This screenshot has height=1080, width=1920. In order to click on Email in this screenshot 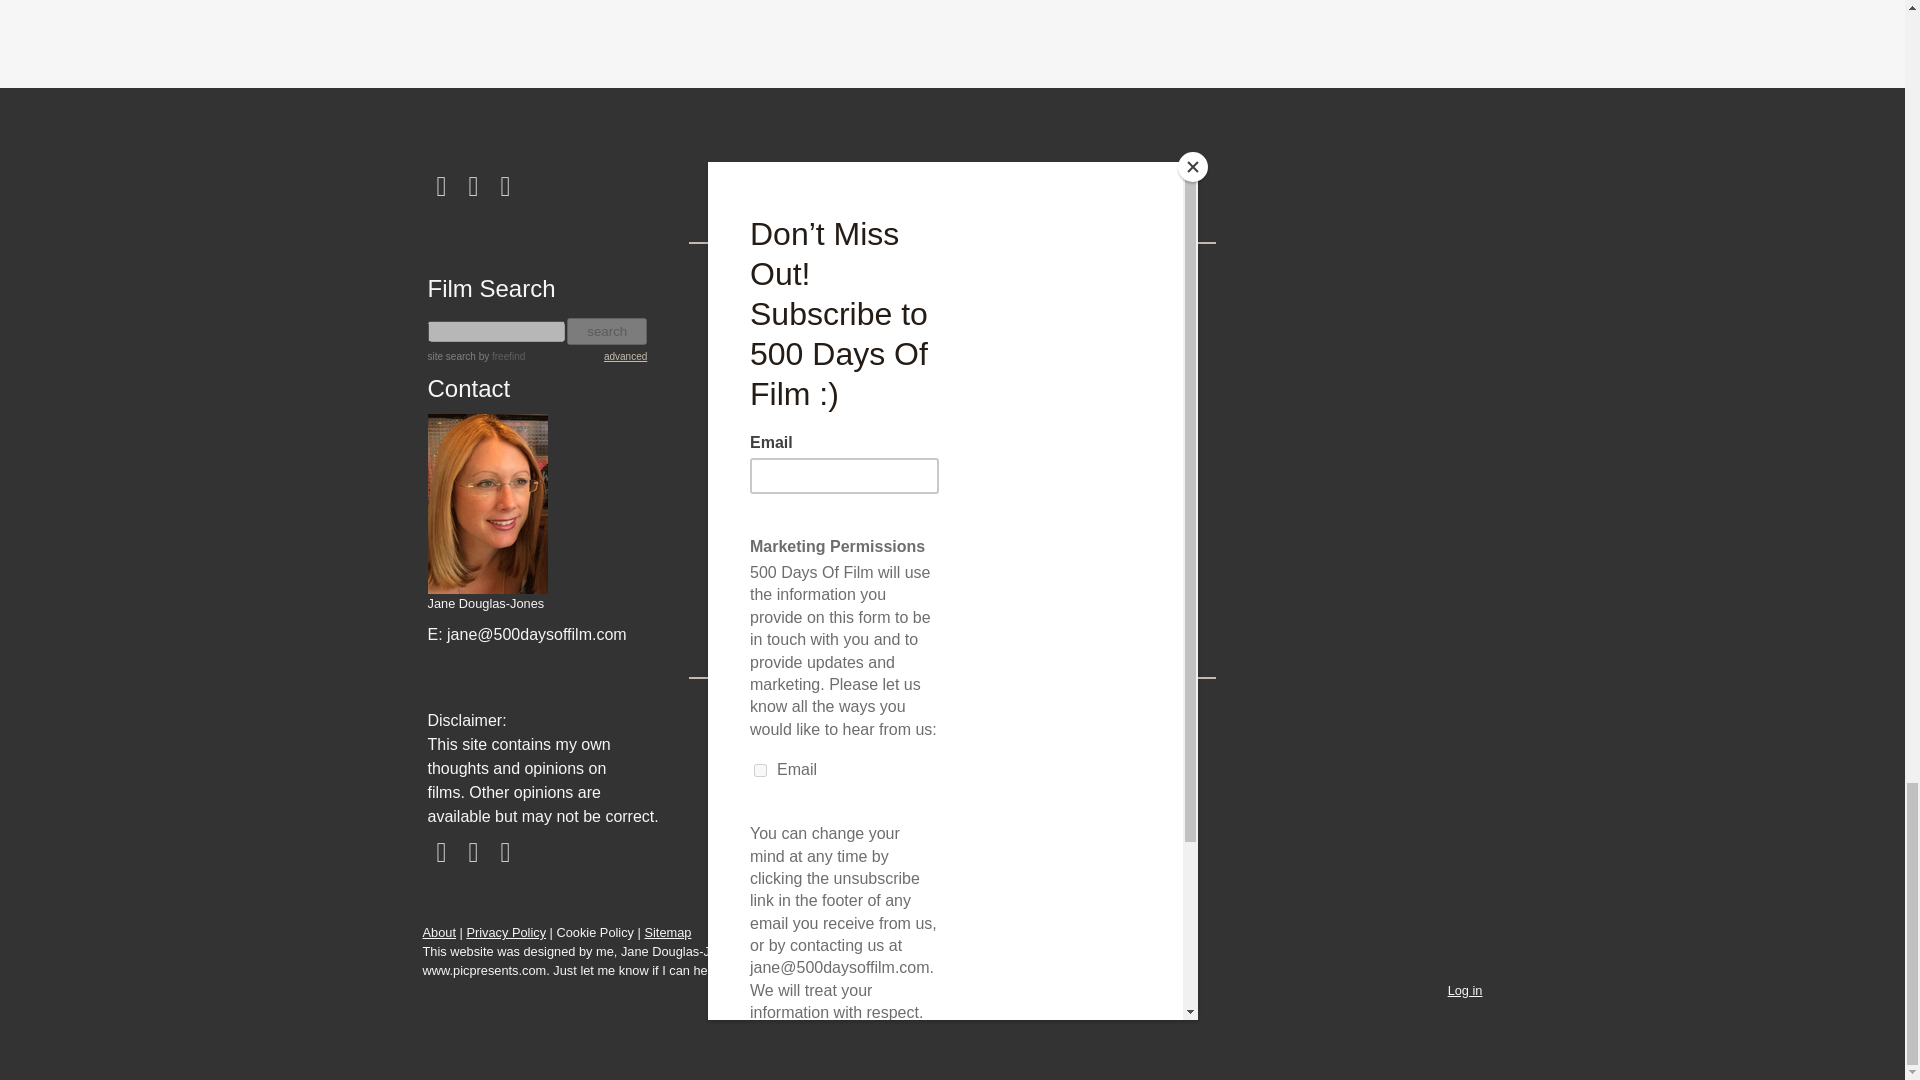, I will do `click(506, 853)`.